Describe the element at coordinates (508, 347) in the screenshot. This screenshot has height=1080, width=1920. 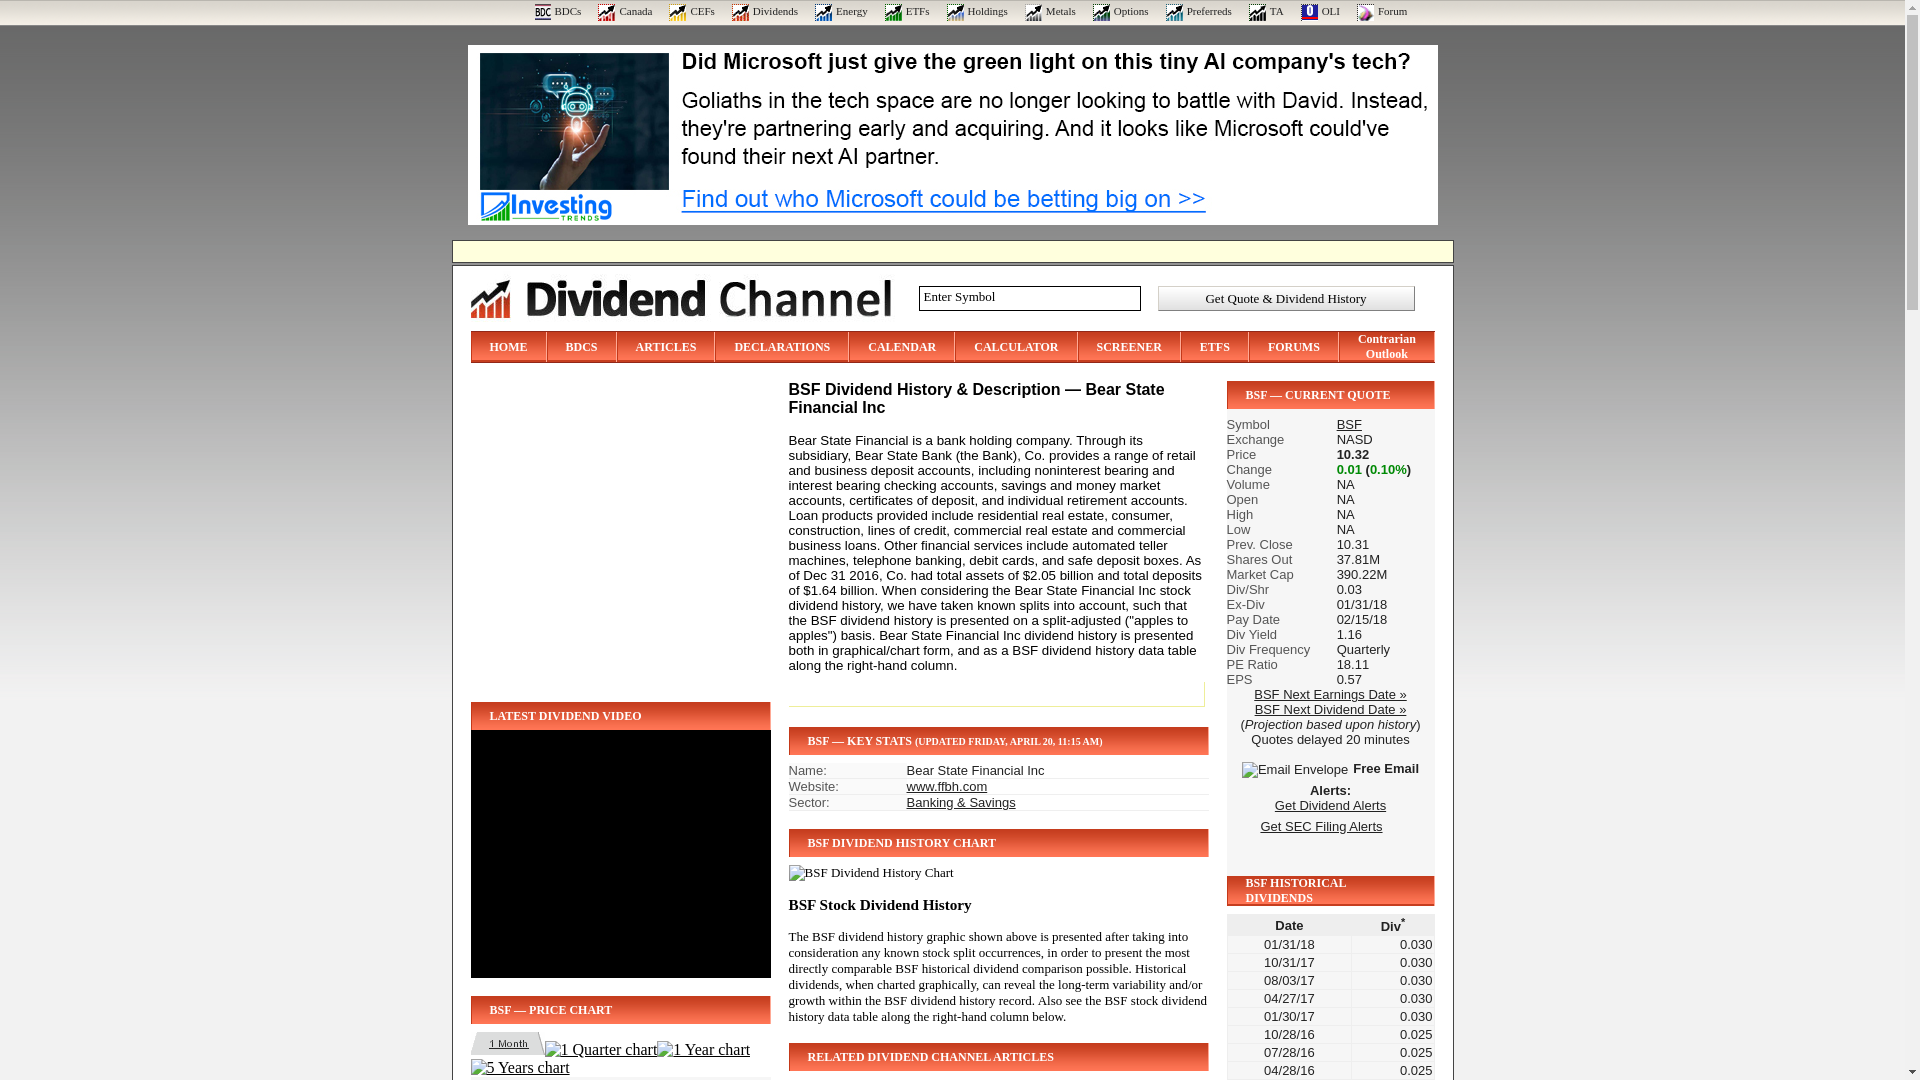
I see `HOME` at that location.